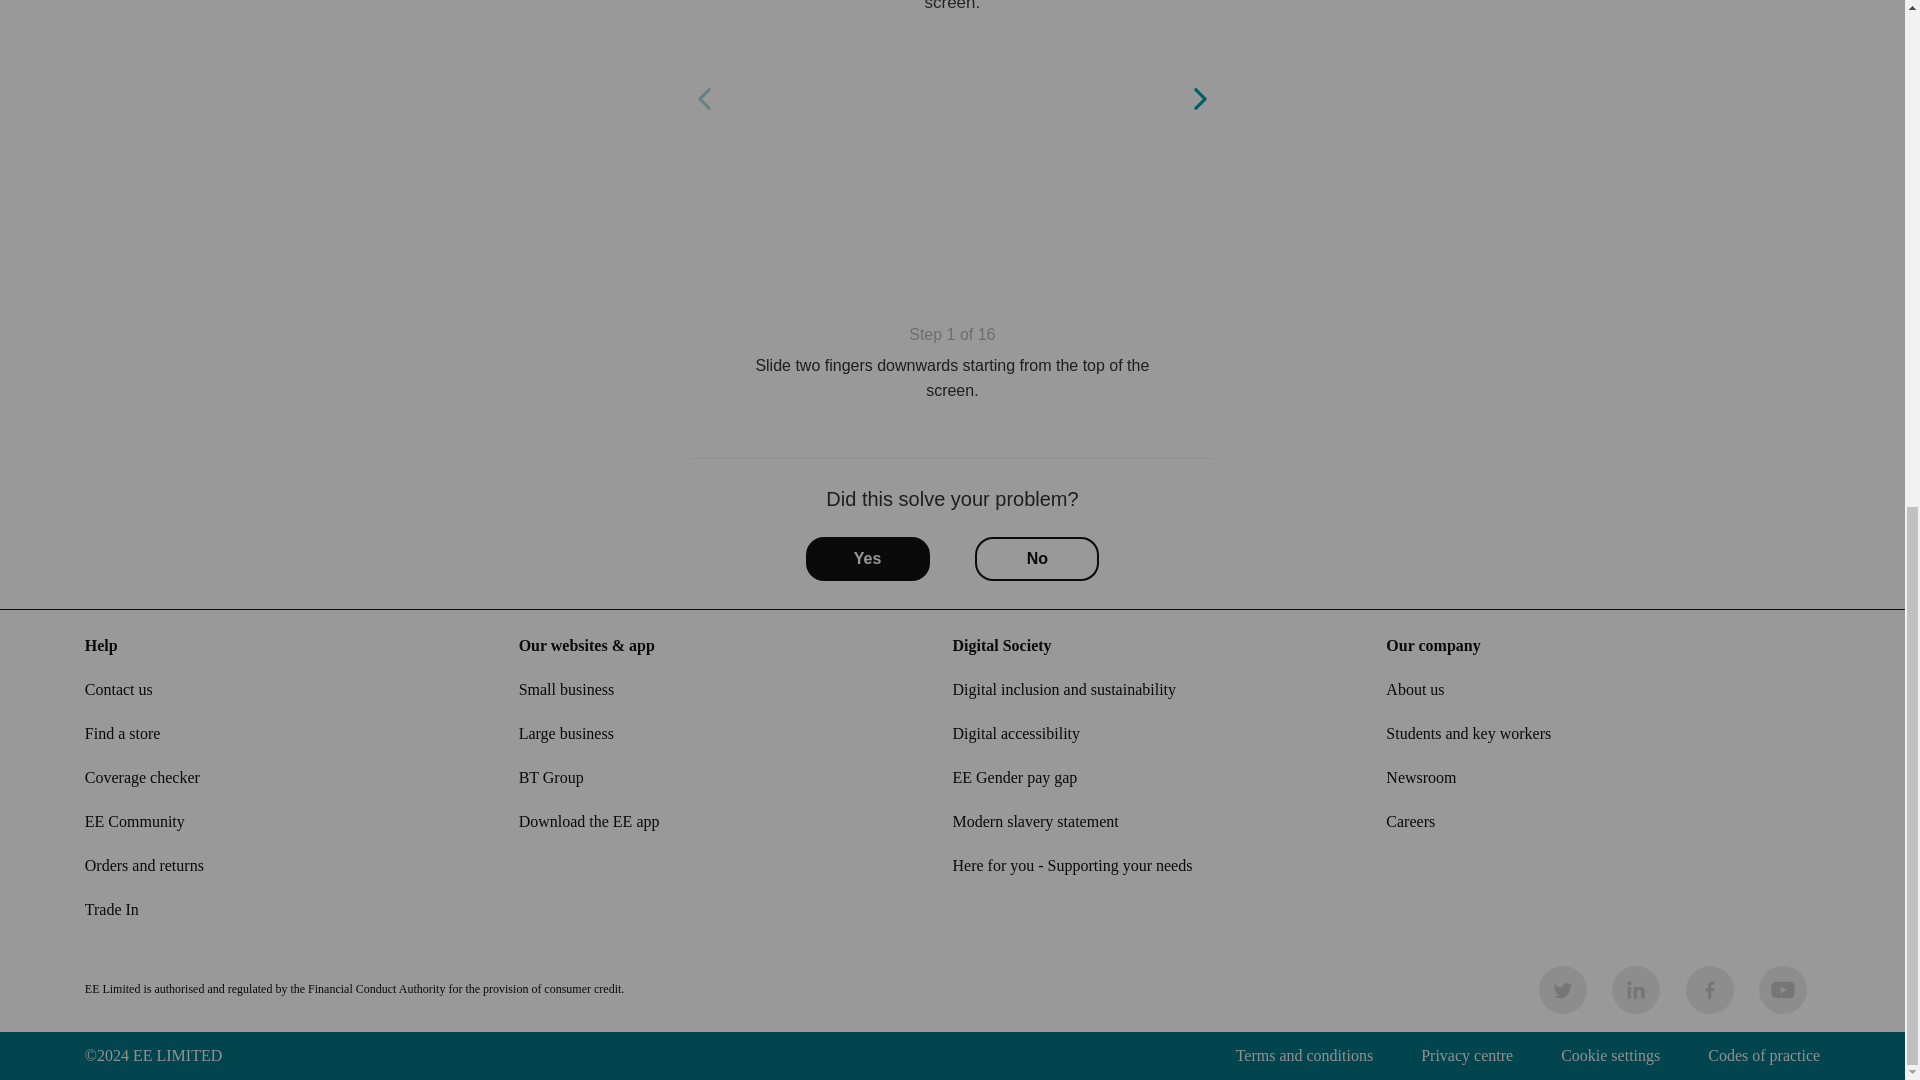 This screenshot has width=1920, height=1080. I want to click on Yes, so click(868, 558).